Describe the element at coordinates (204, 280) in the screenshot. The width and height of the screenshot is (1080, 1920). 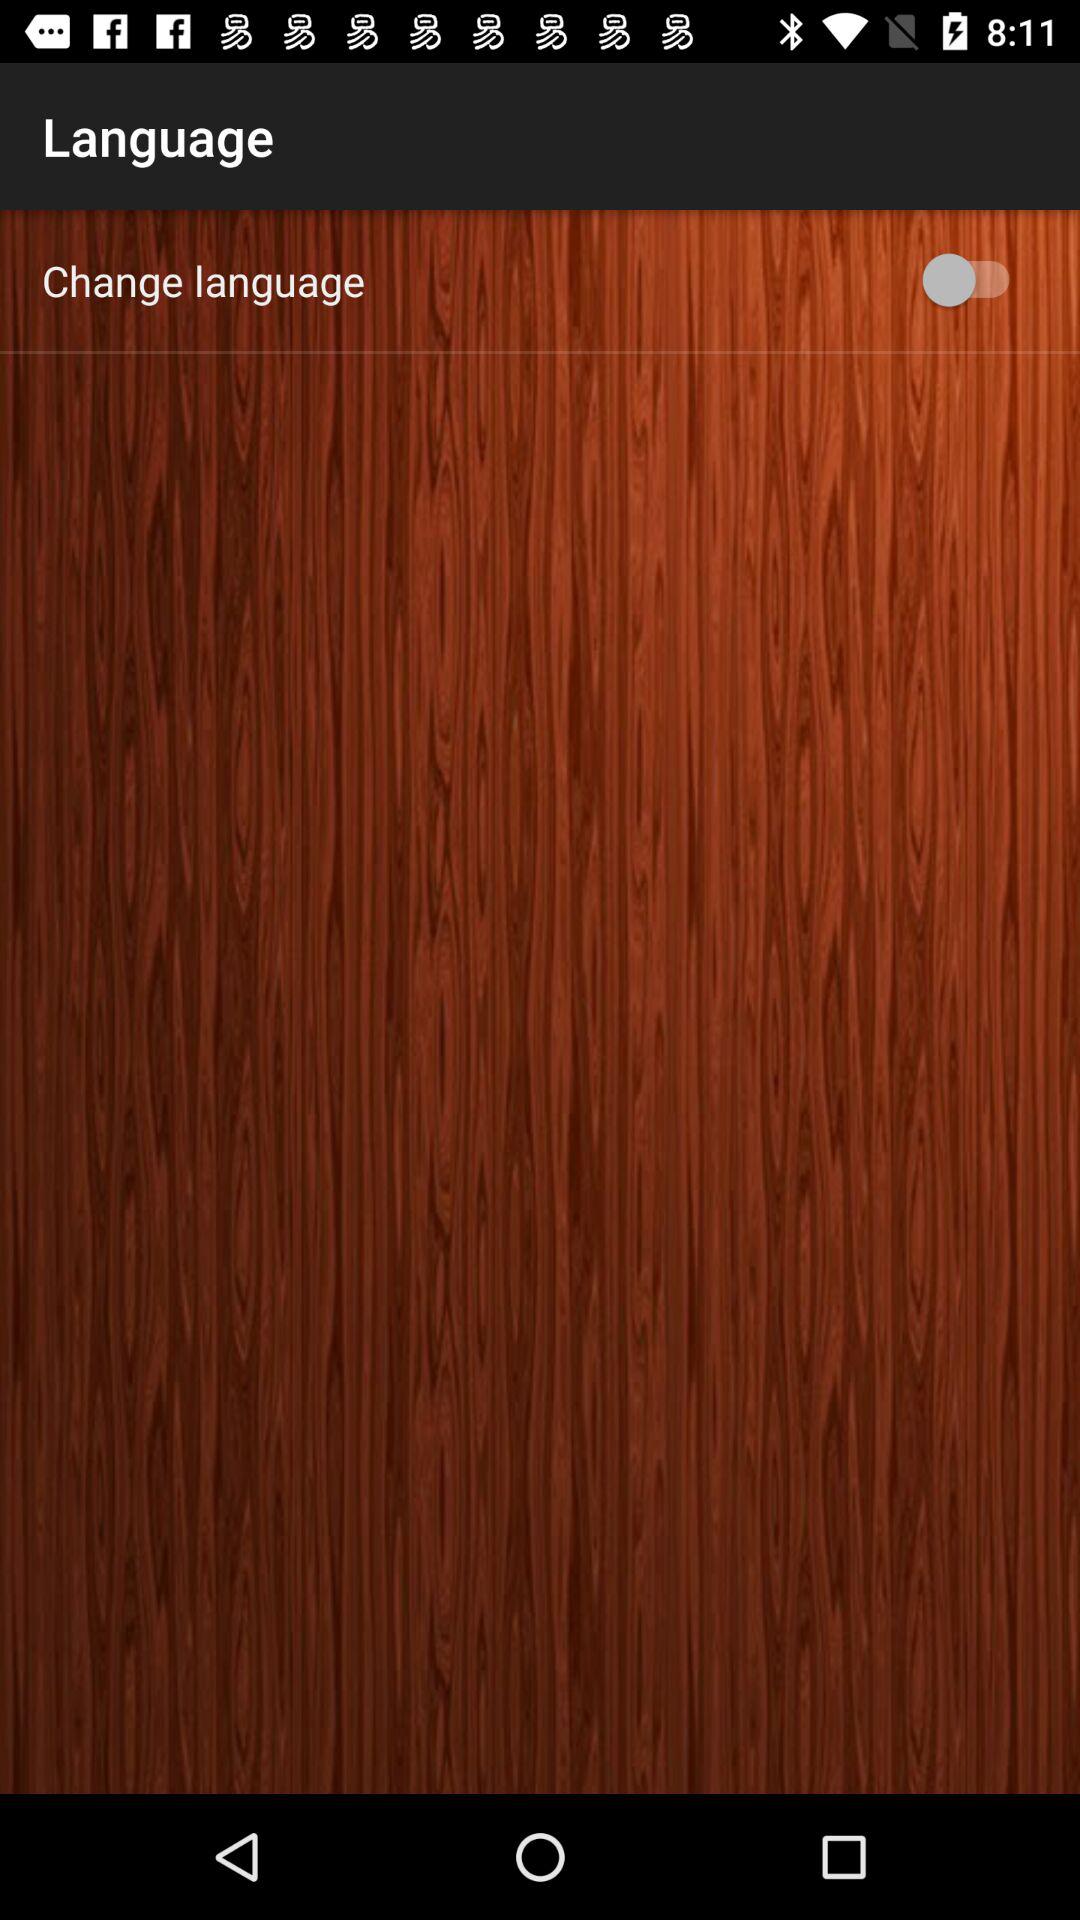
I see `select item below language item` at that location.